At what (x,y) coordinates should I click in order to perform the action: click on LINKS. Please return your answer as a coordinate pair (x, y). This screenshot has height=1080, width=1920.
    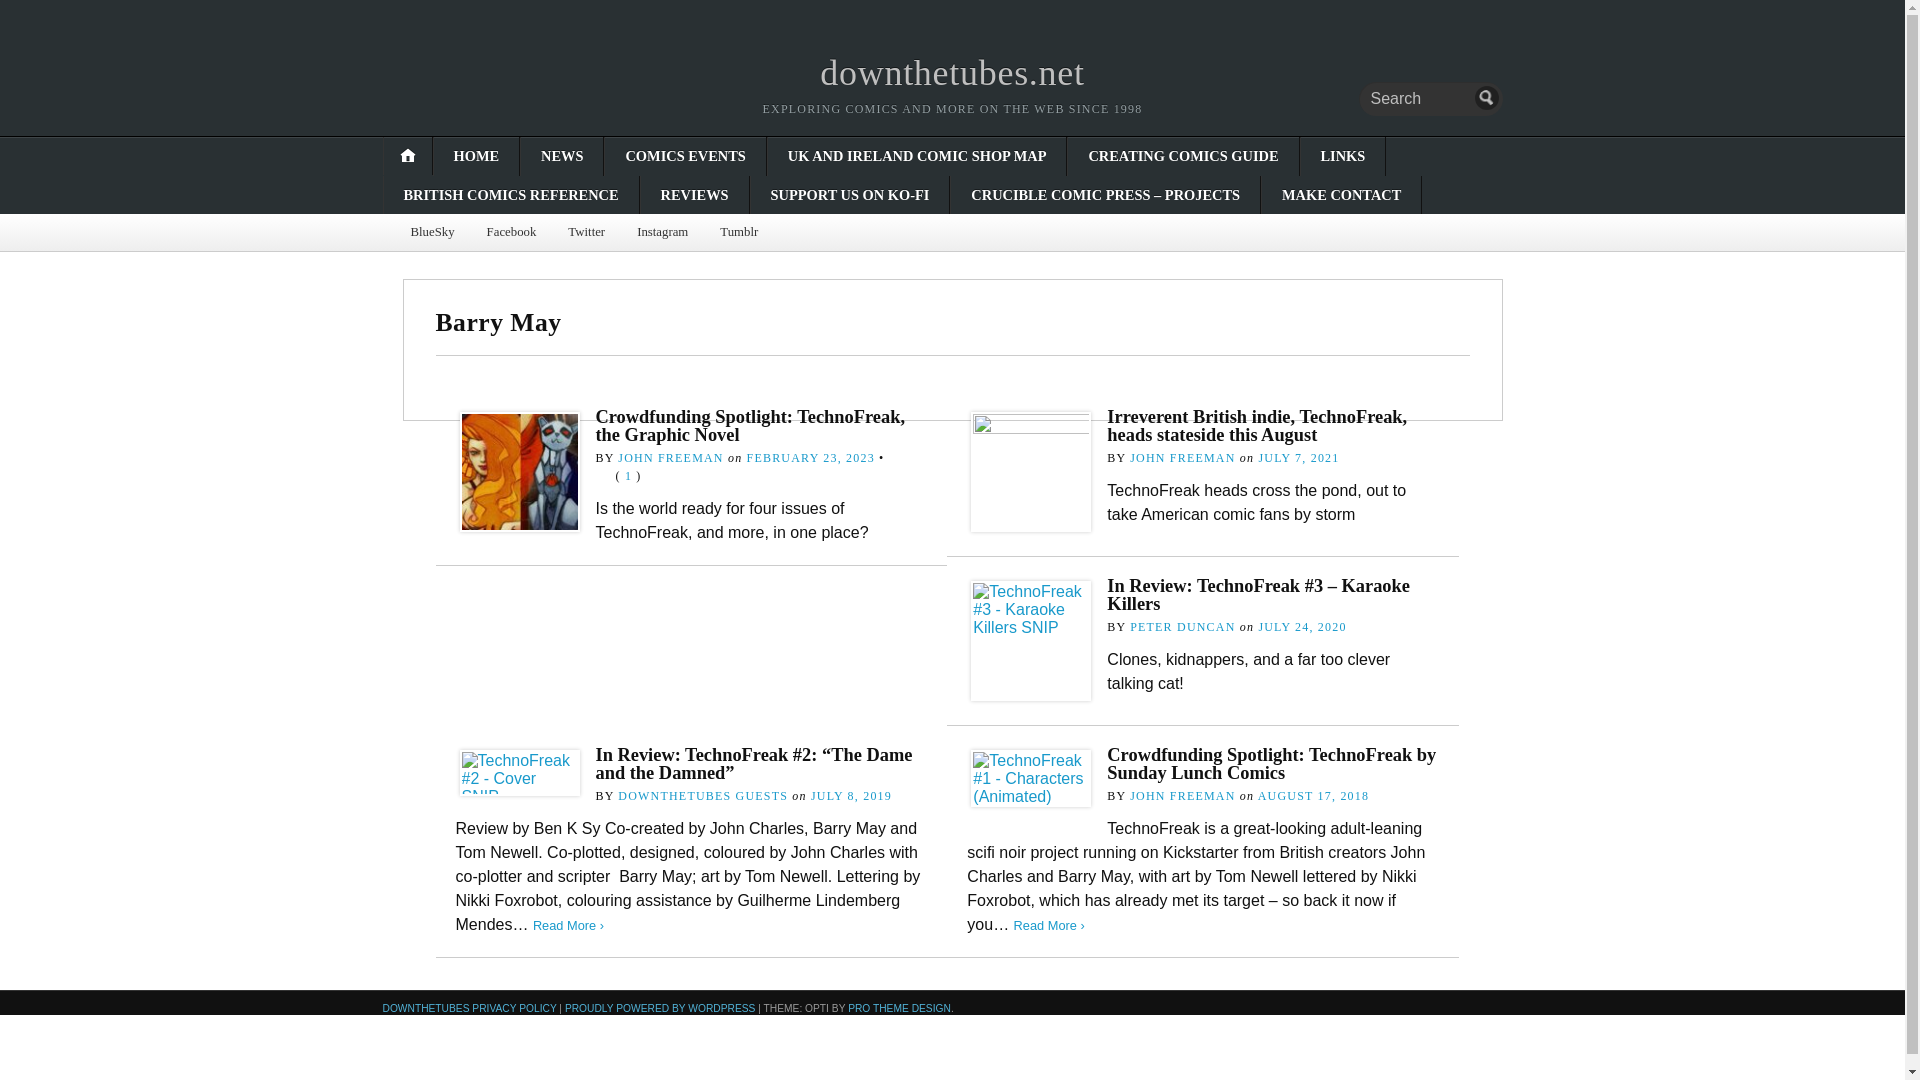
    Looking at the image, I should click on (1342, 156).